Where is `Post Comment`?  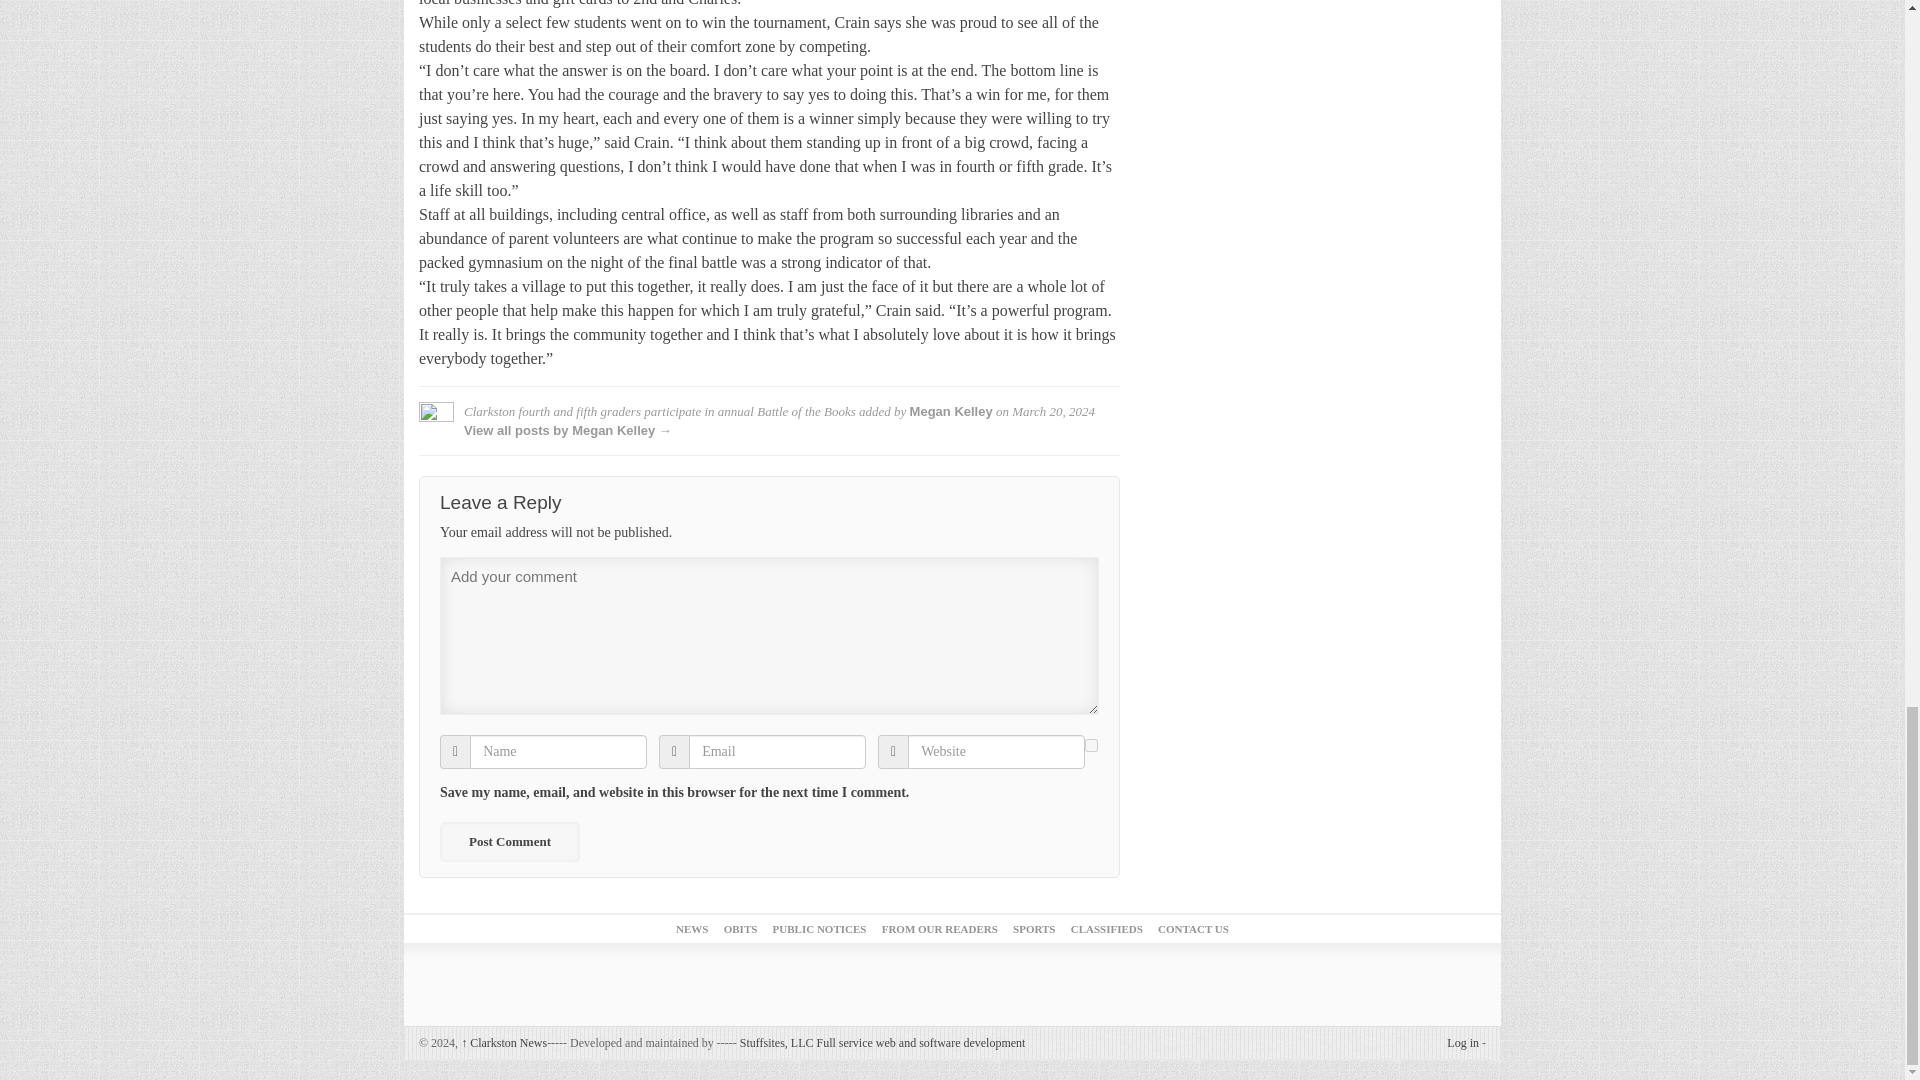
Post Comment is located at coordinates (509, 841).